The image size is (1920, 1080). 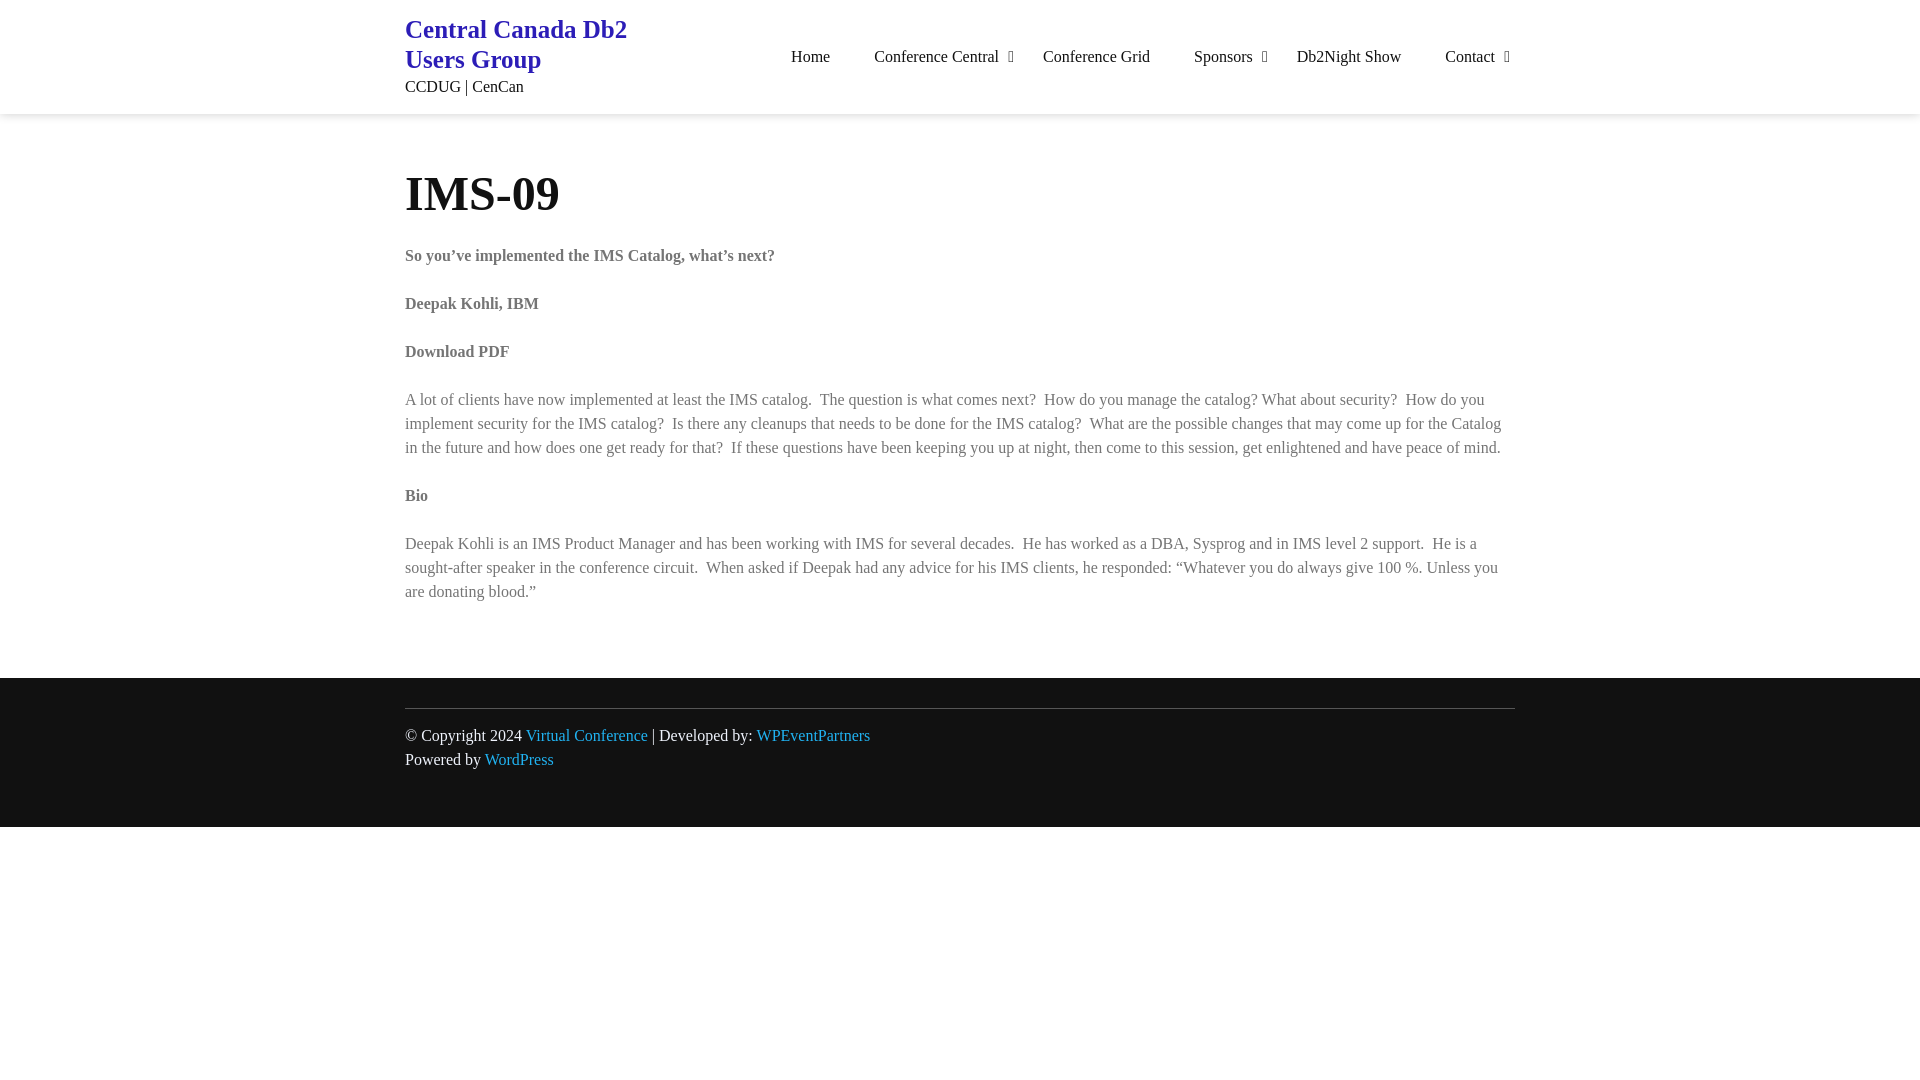 I want to click on Sponsors, so click(x=1222, y=56).